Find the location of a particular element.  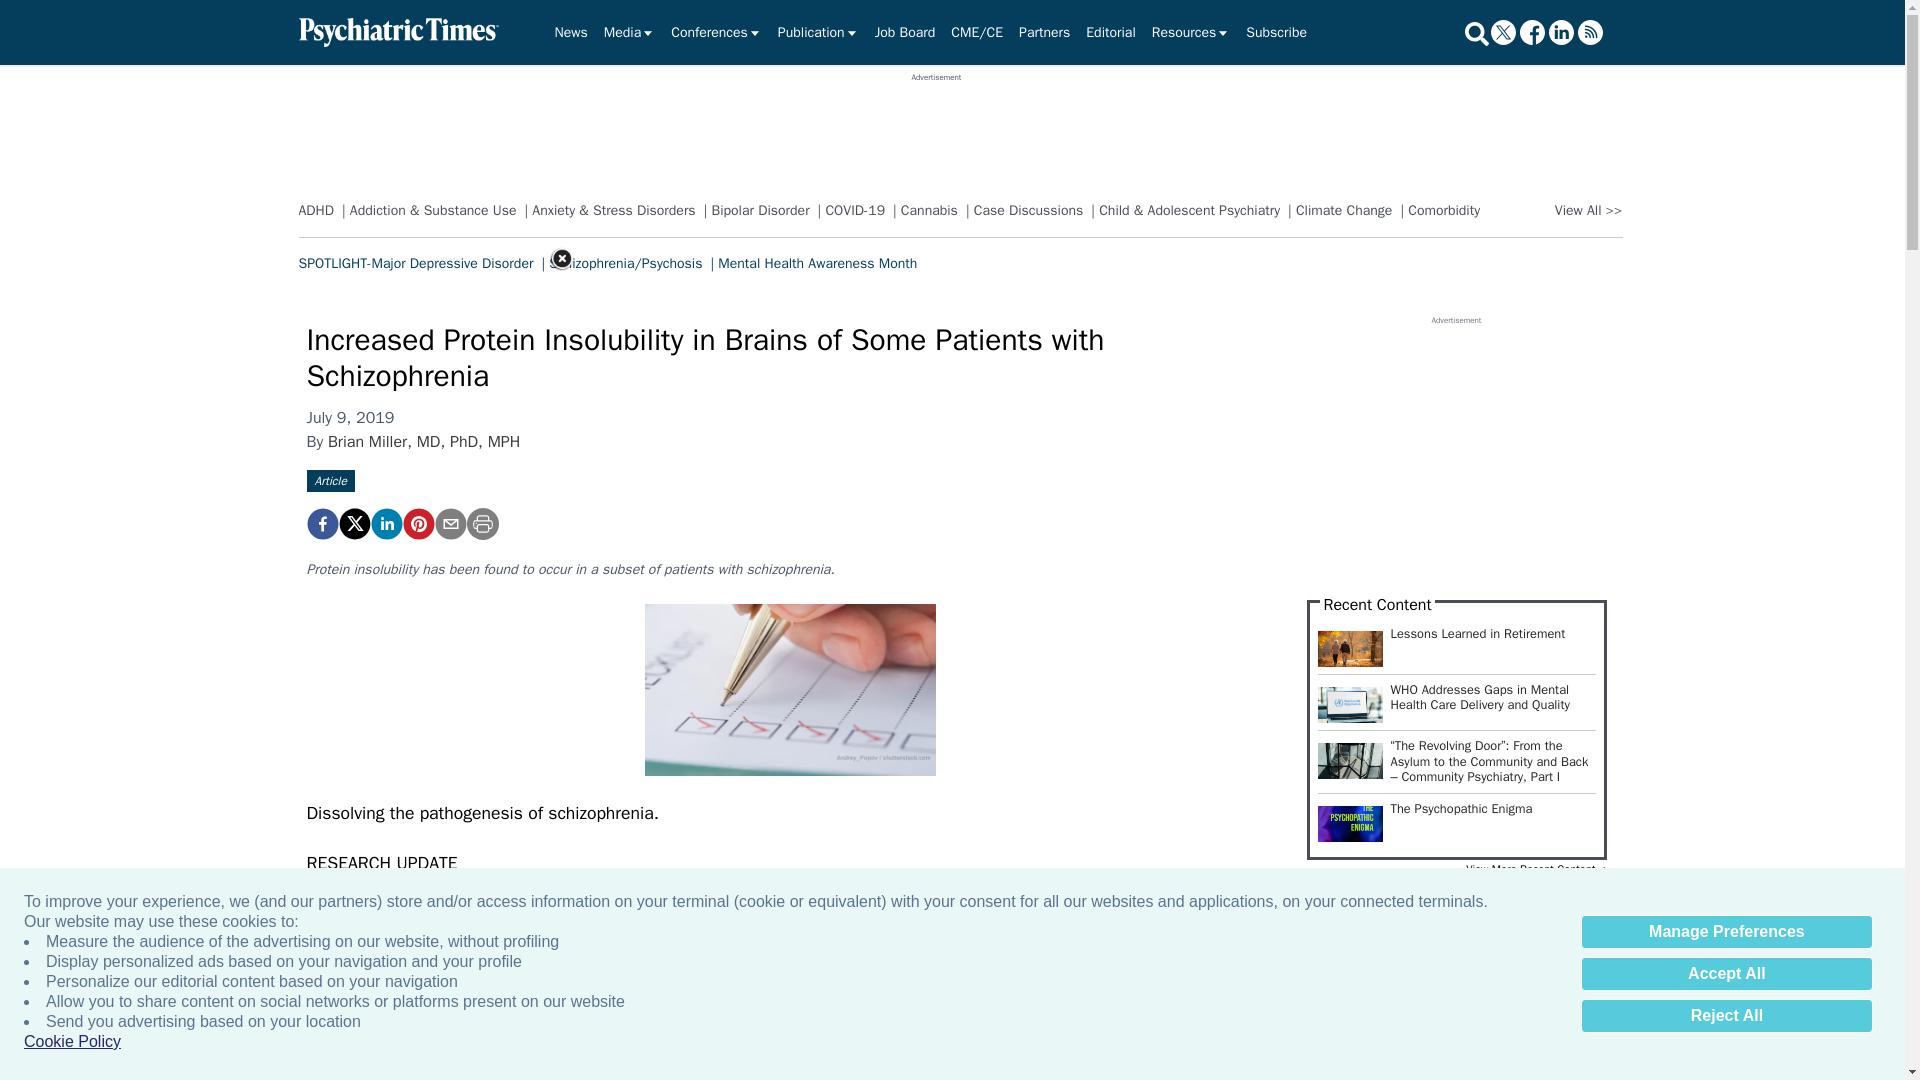

News is located at coordinates (570, 32).